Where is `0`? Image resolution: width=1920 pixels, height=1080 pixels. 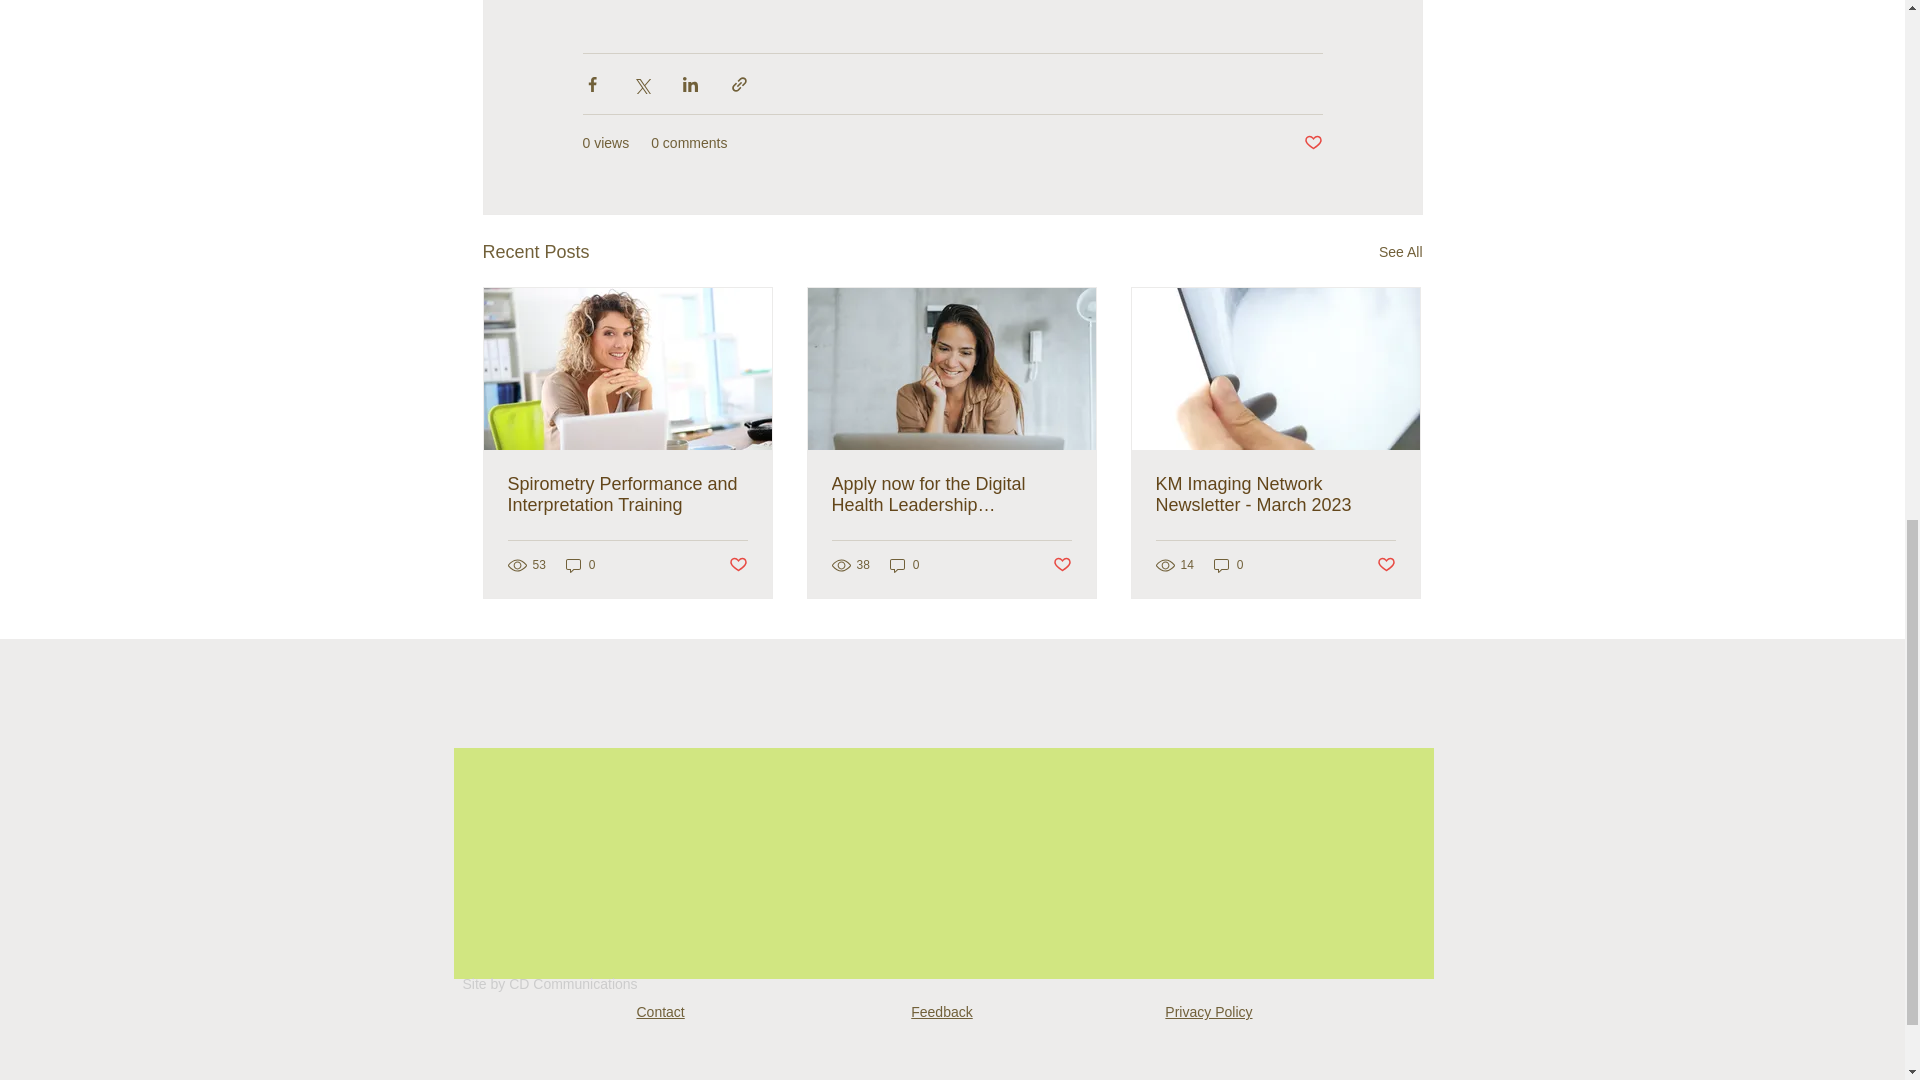
0 is located at coordinates (904, 565).